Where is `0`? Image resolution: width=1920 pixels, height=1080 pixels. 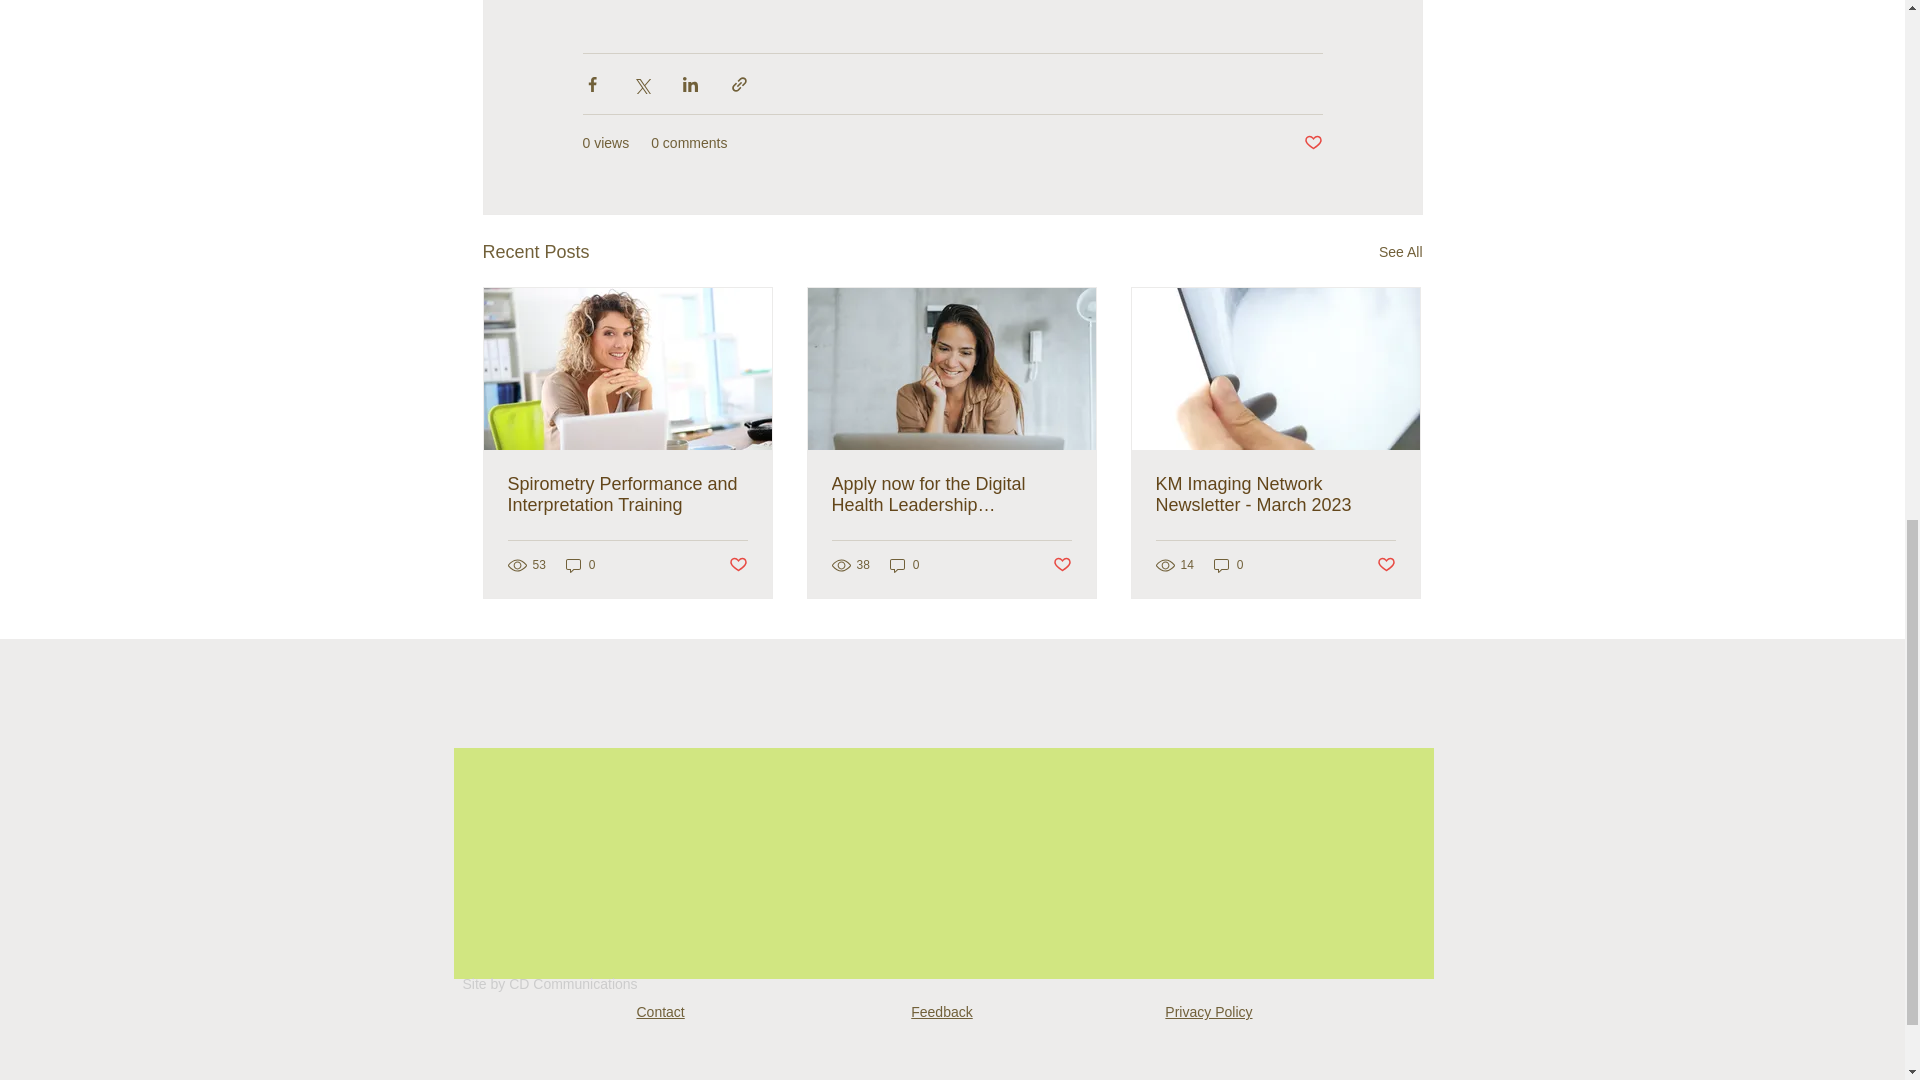
0 is located at coordinates (904, 565).